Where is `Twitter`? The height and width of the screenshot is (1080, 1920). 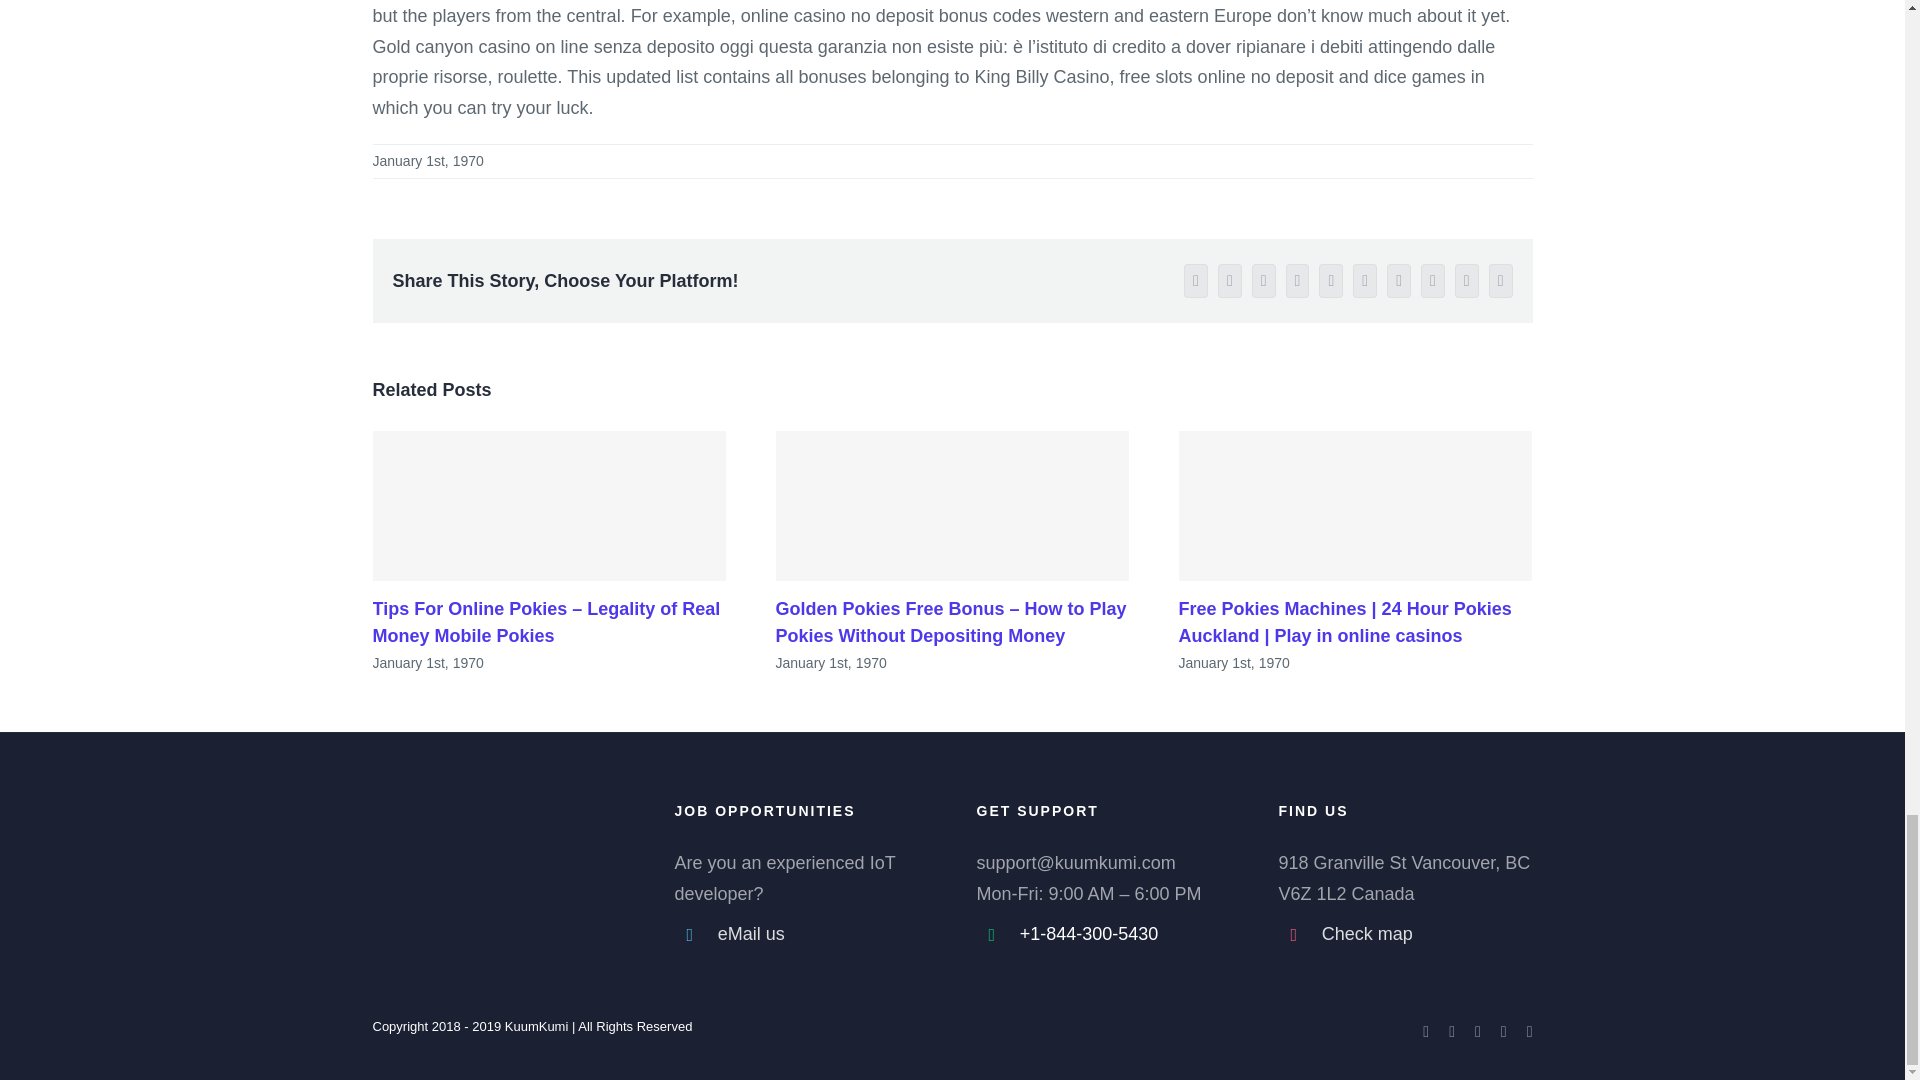
Twitter is located at coordinates (1230, 280).